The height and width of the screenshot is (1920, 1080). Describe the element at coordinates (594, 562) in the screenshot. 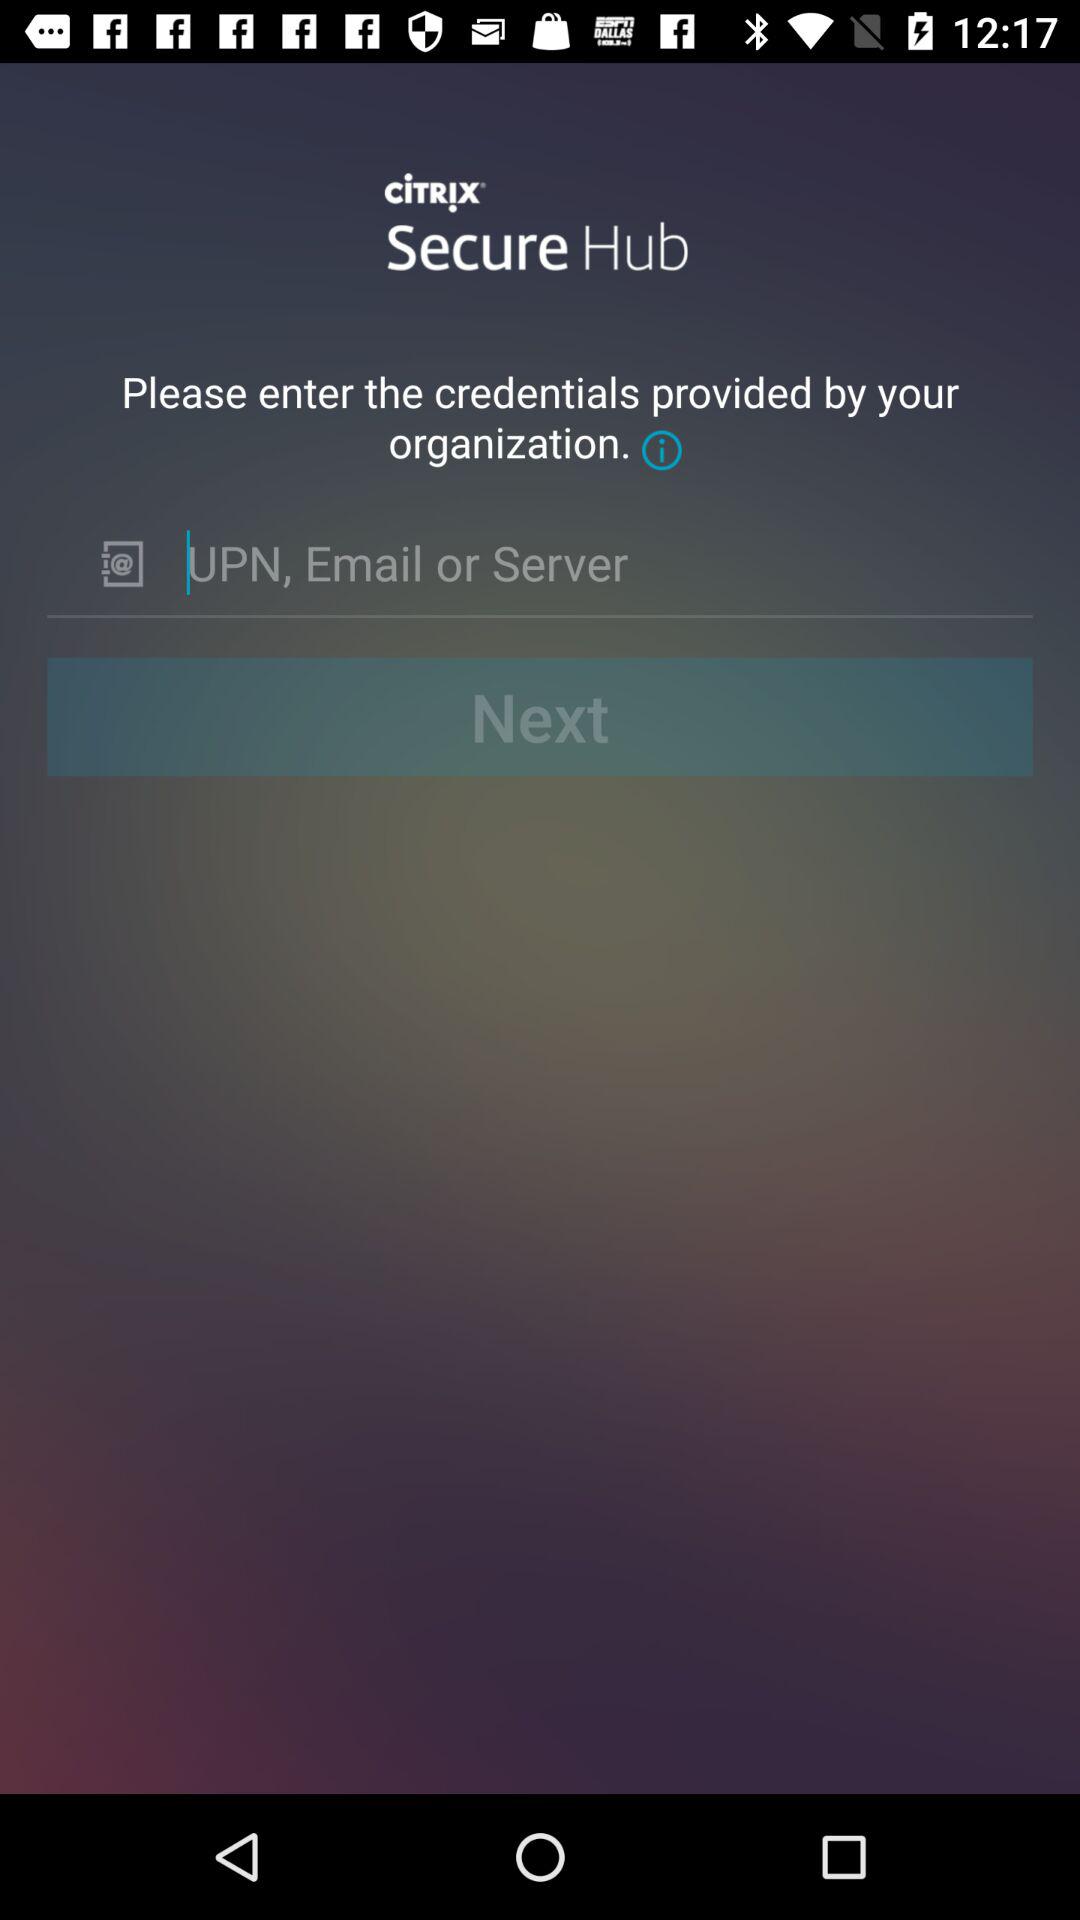

I see `login info` at that location.